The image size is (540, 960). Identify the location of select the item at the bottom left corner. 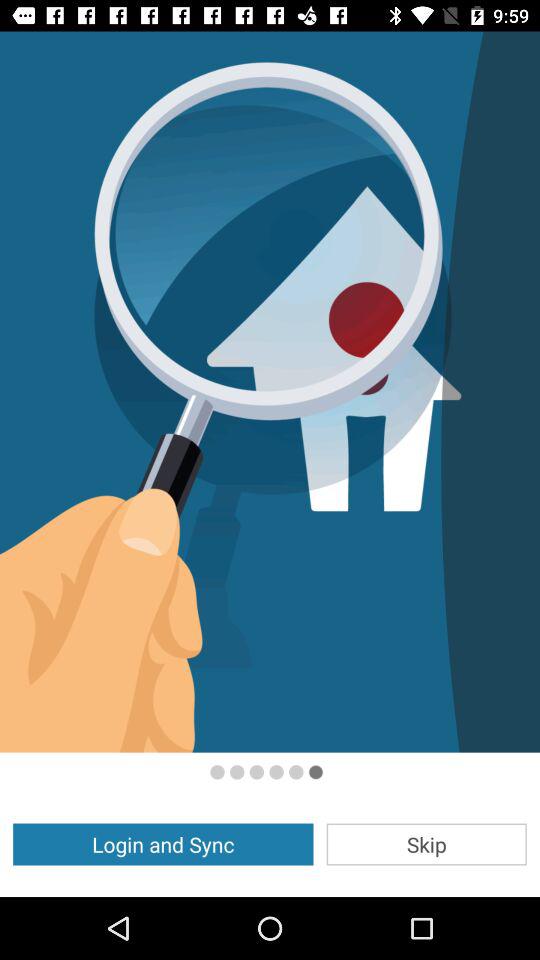
(163, 844).